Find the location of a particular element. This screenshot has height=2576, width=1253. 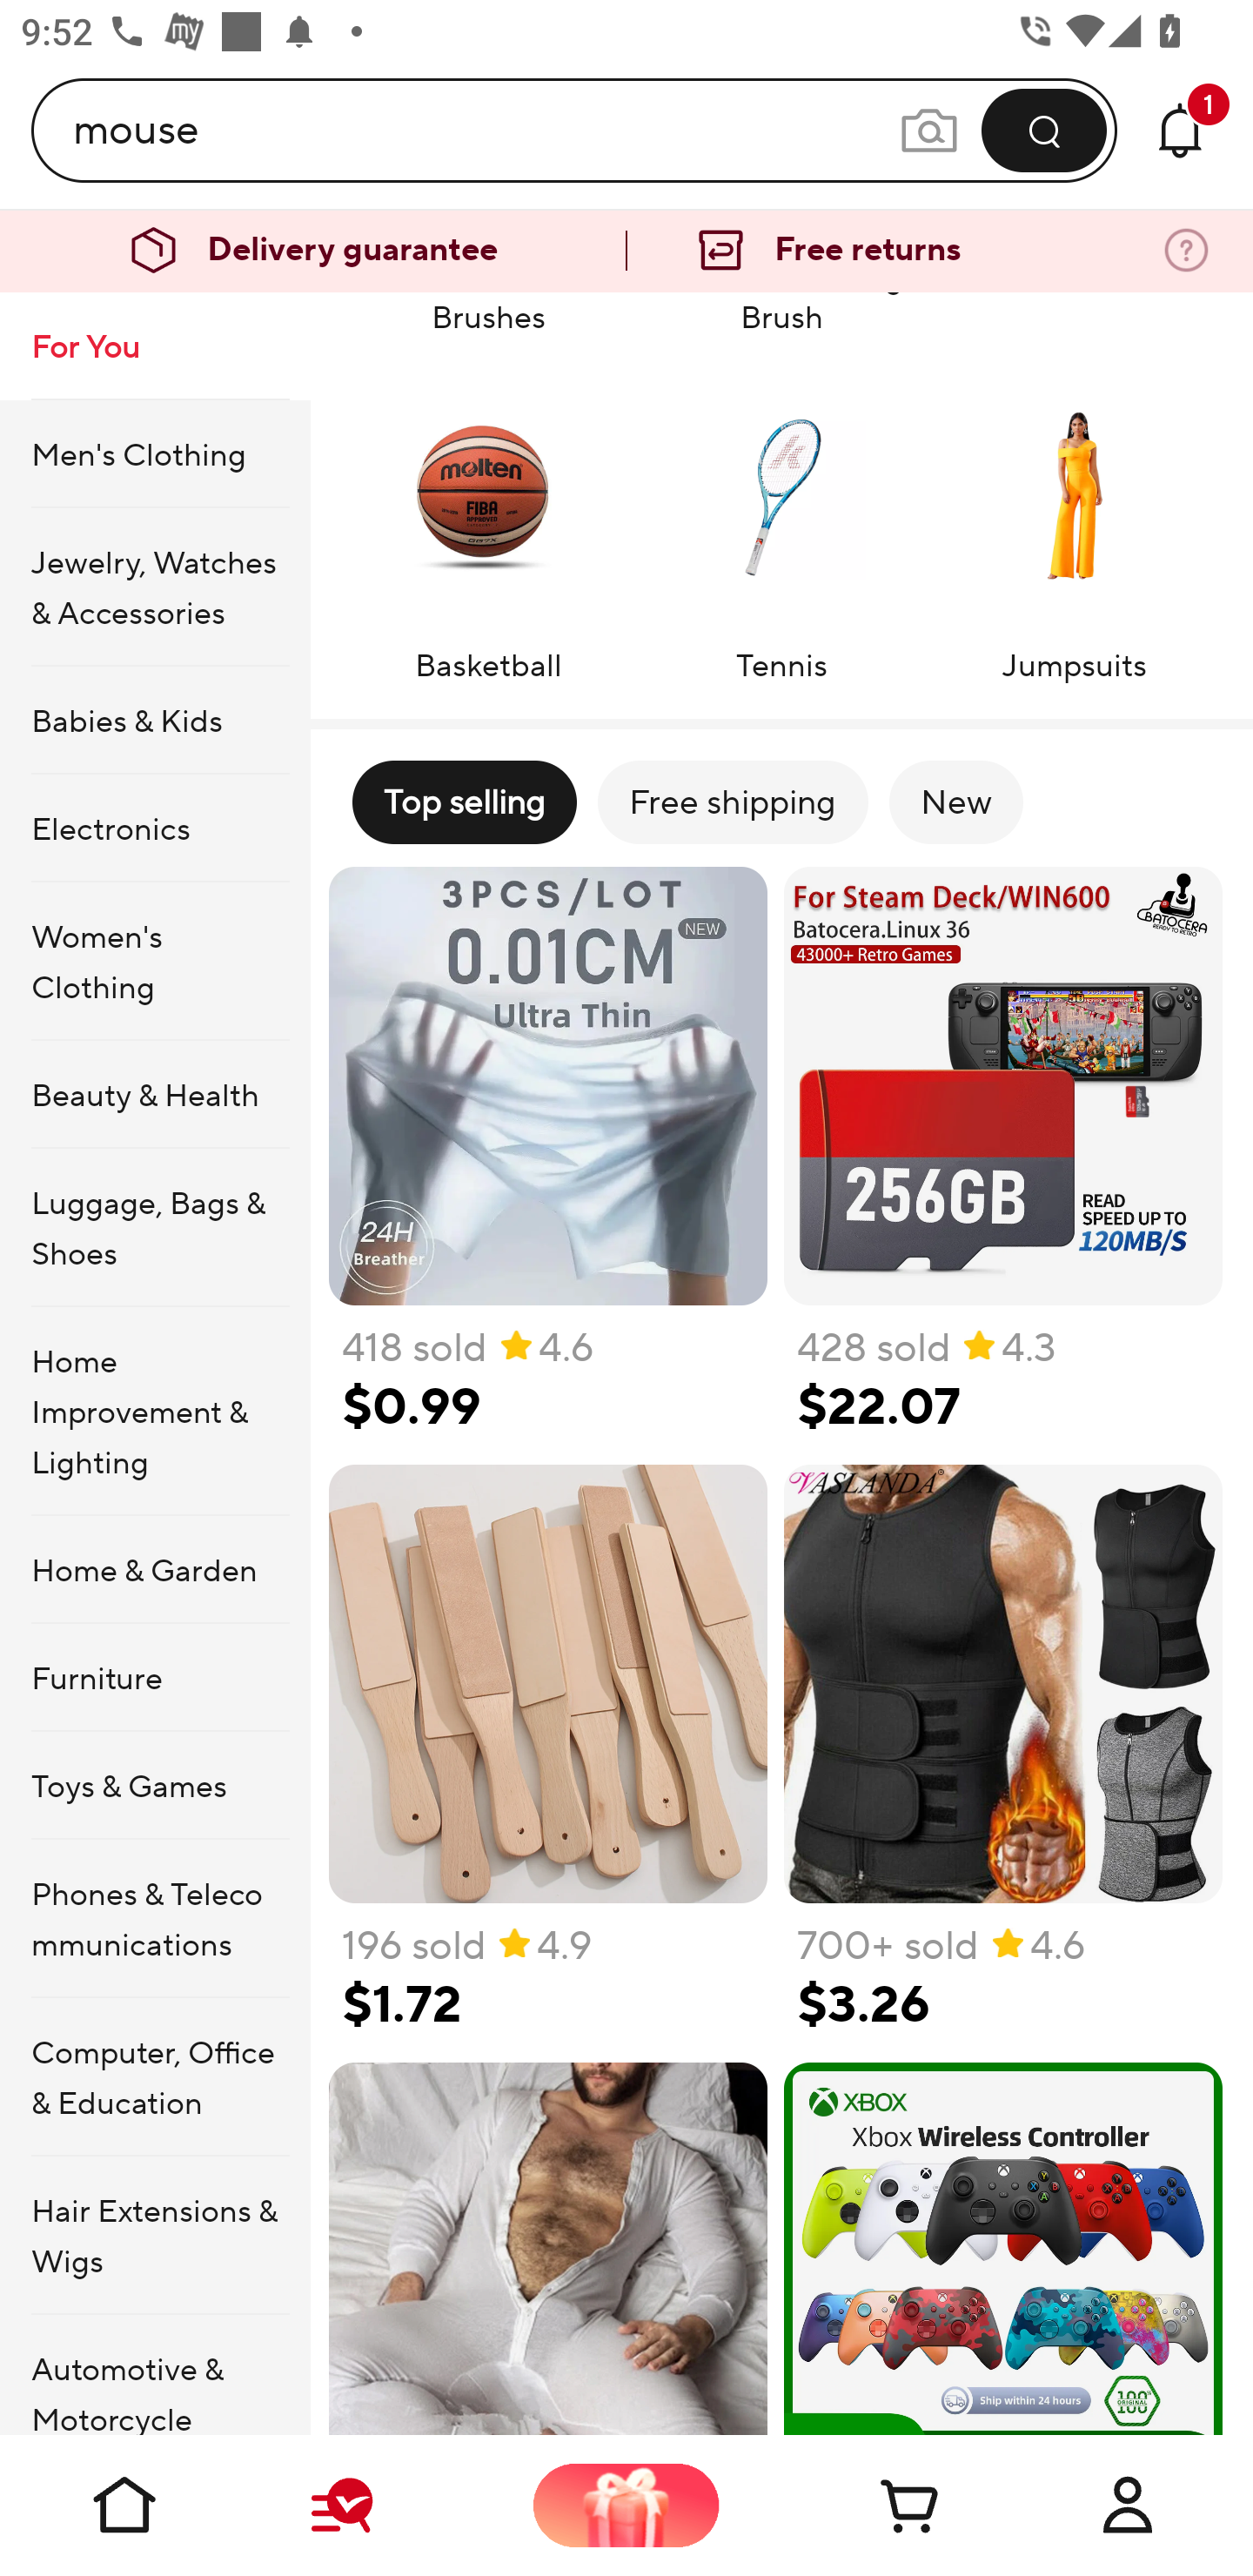

Home Improvement & Lighting is located at coordinates (155, 1412).